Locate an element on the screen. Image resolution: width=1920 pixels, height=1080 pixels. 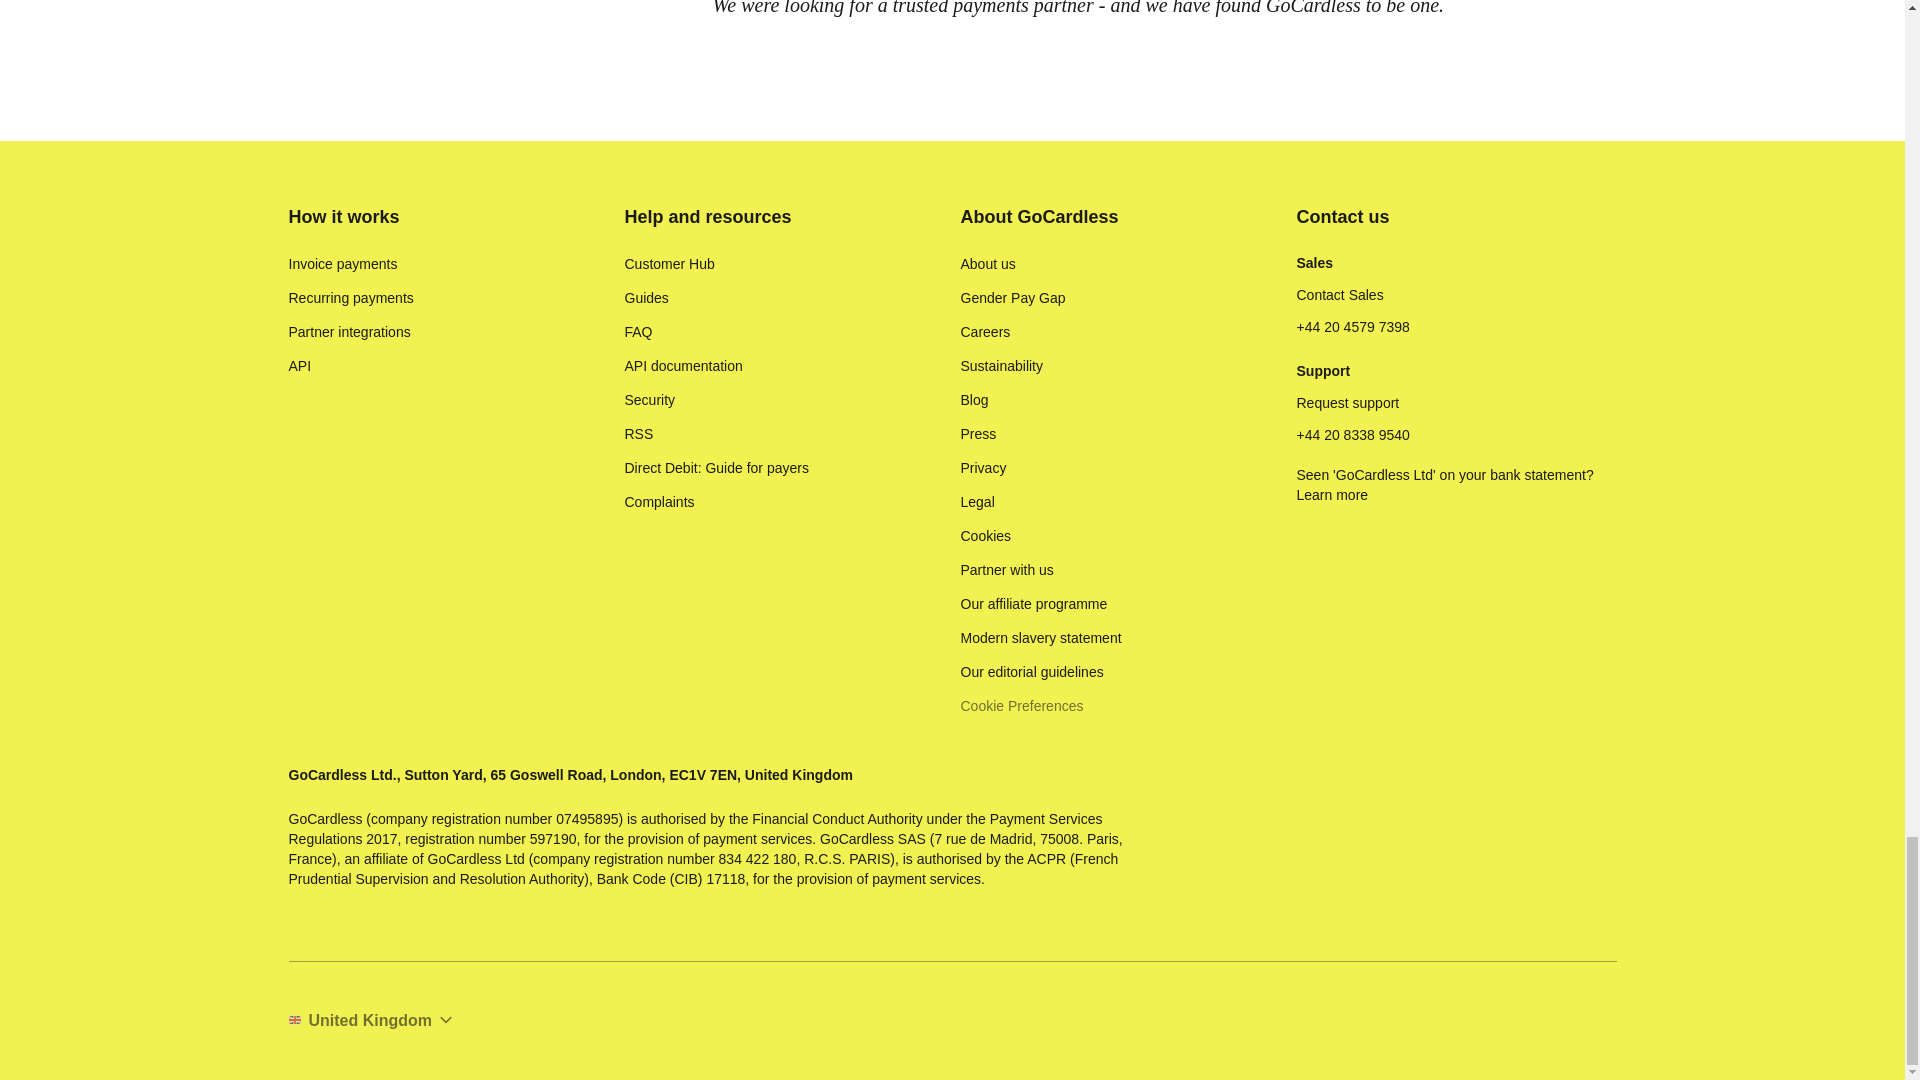
Guides is located at coordinates (646, 298).